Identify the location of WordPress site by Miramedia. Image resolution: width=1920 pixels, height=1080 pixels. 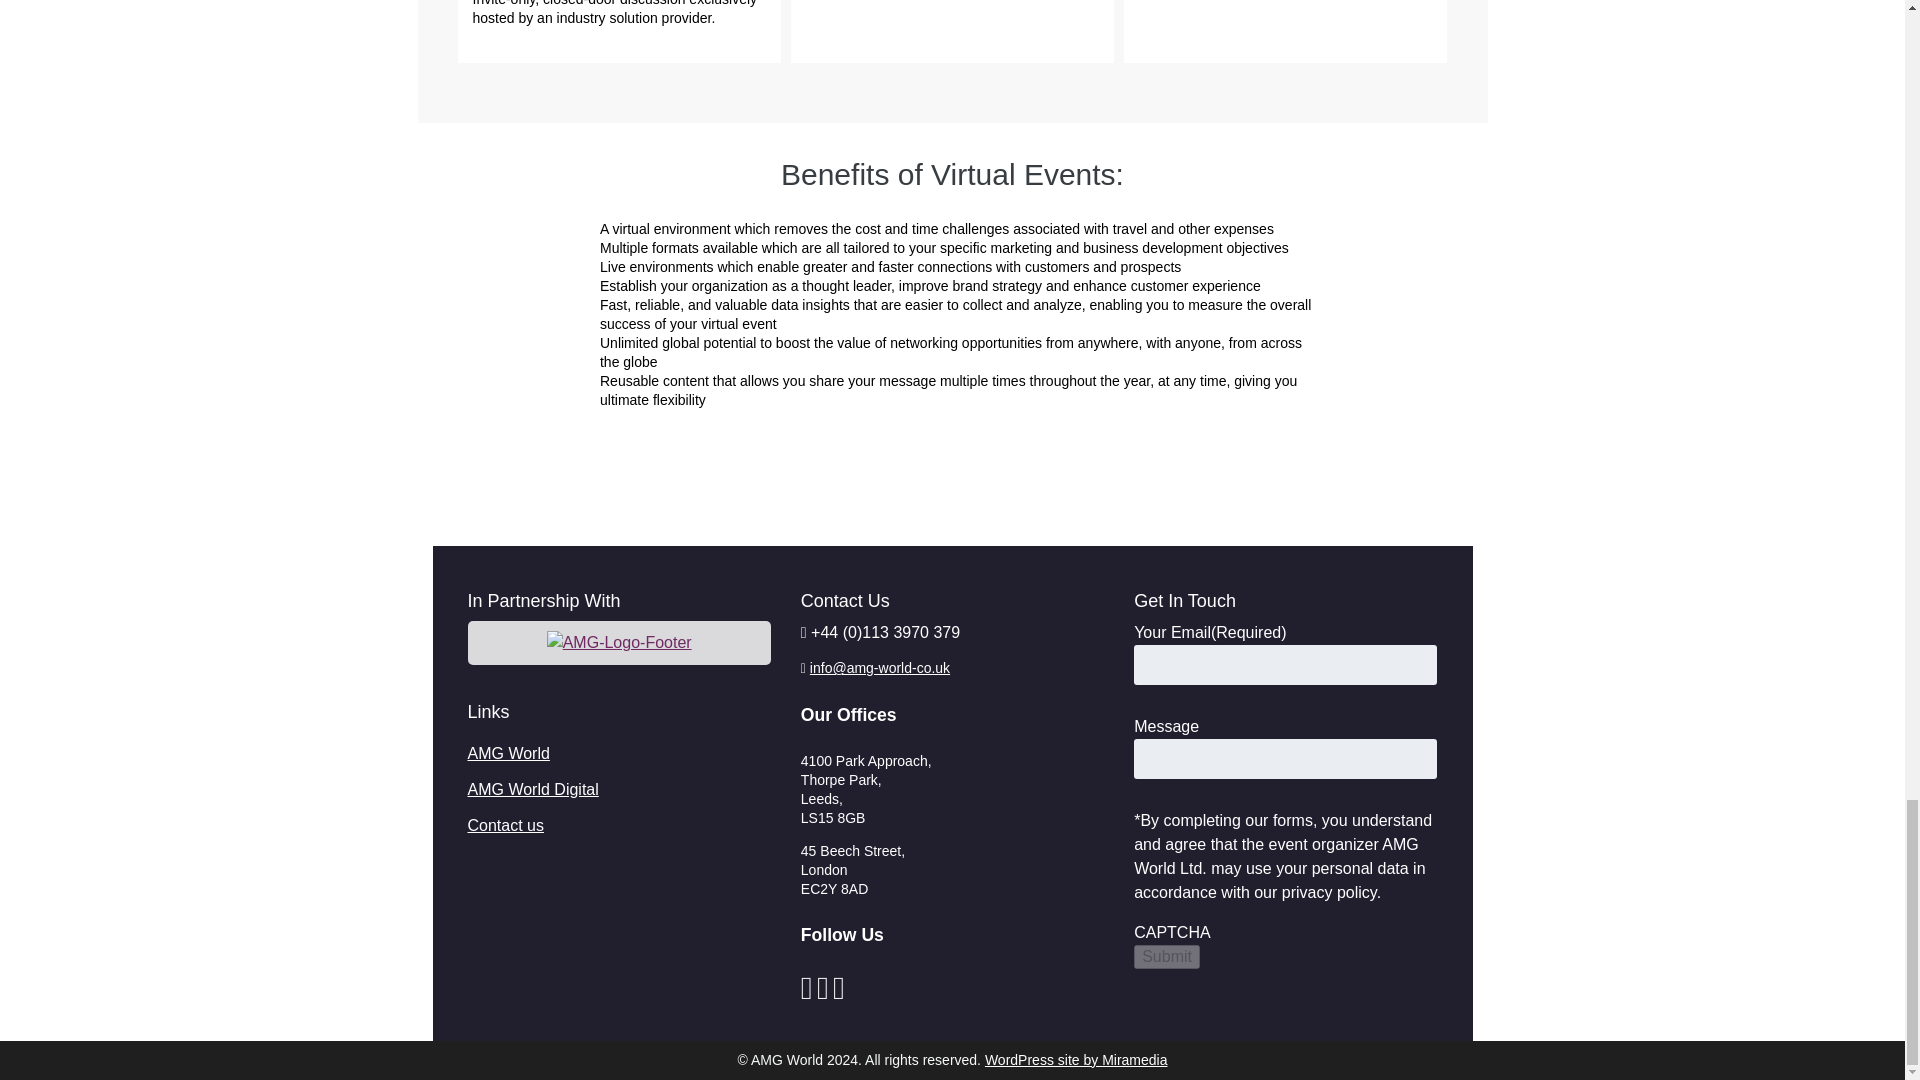
(1076, 1060).